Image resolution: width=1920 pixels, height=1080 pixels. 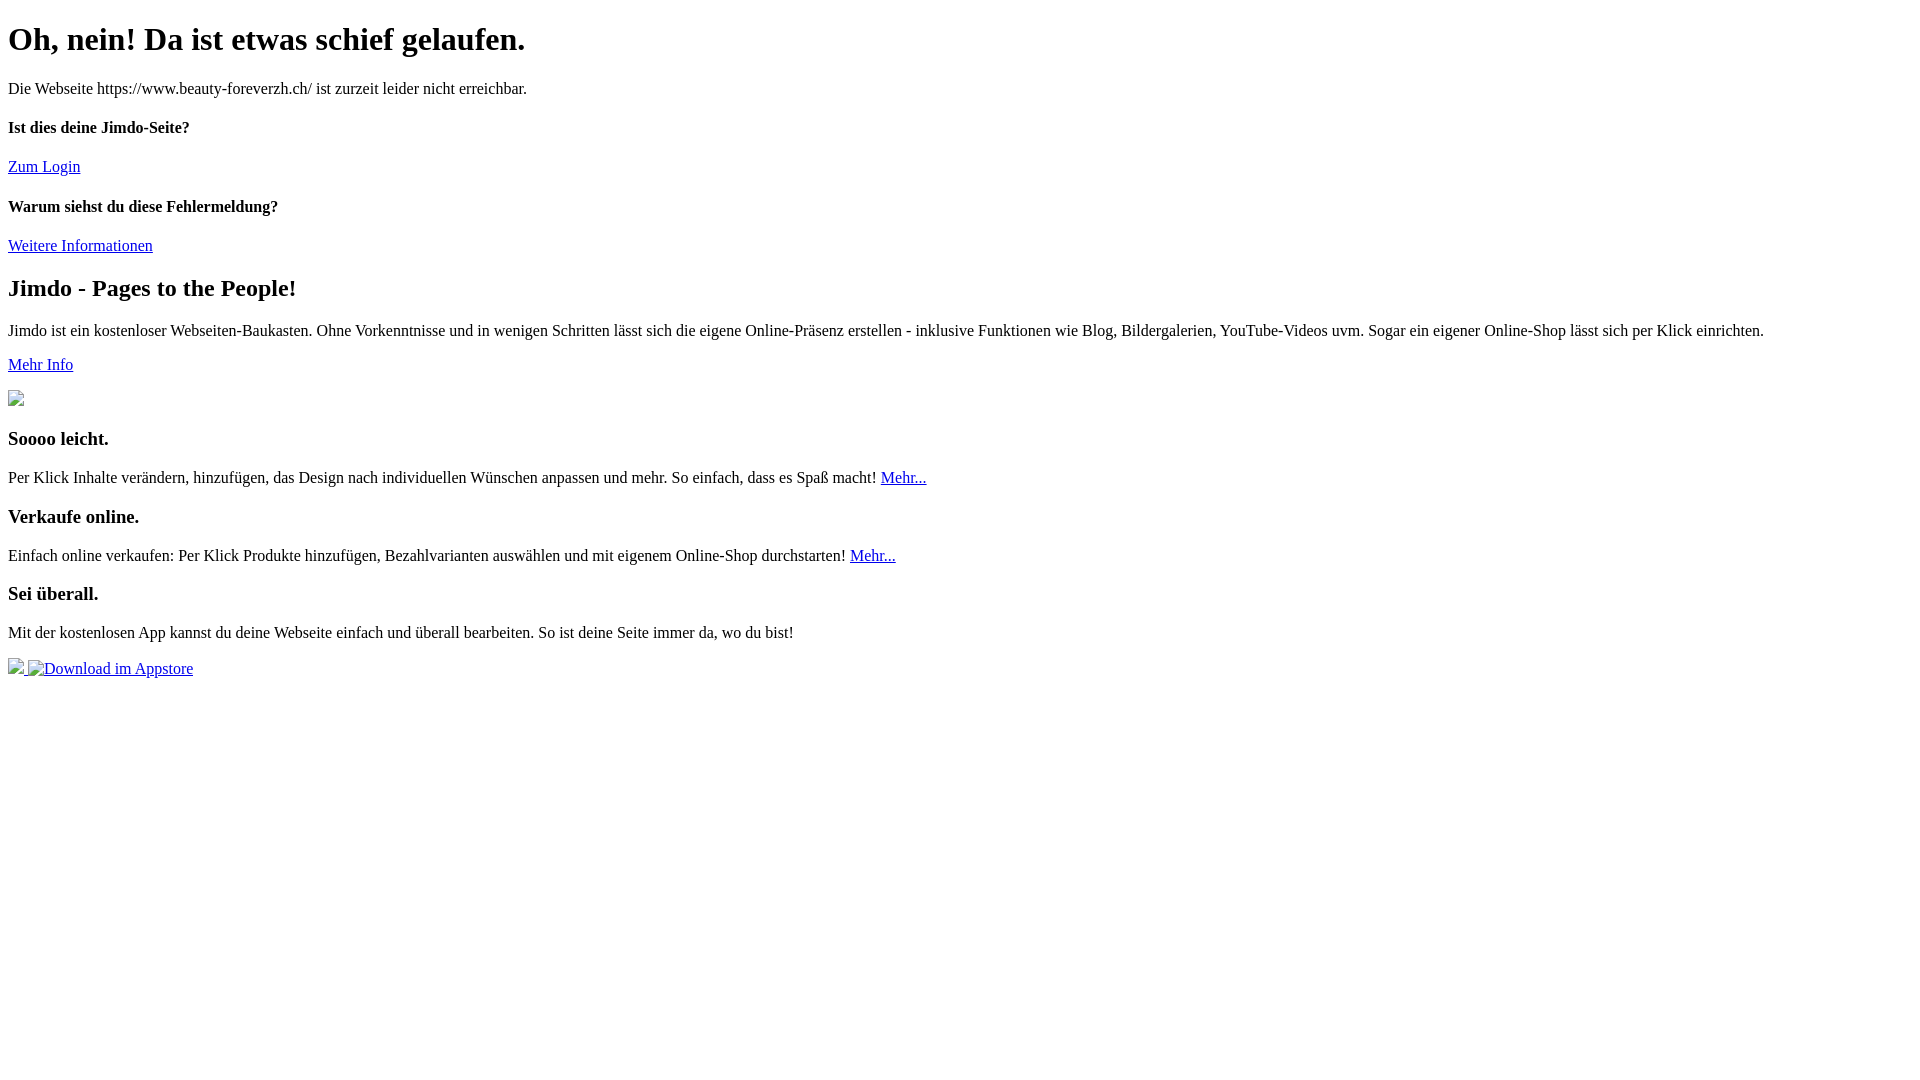 What do you see at coordinates (80, 246) in the screenshot?
I see `Weitere Informationen` at bounding box center [80, 246].